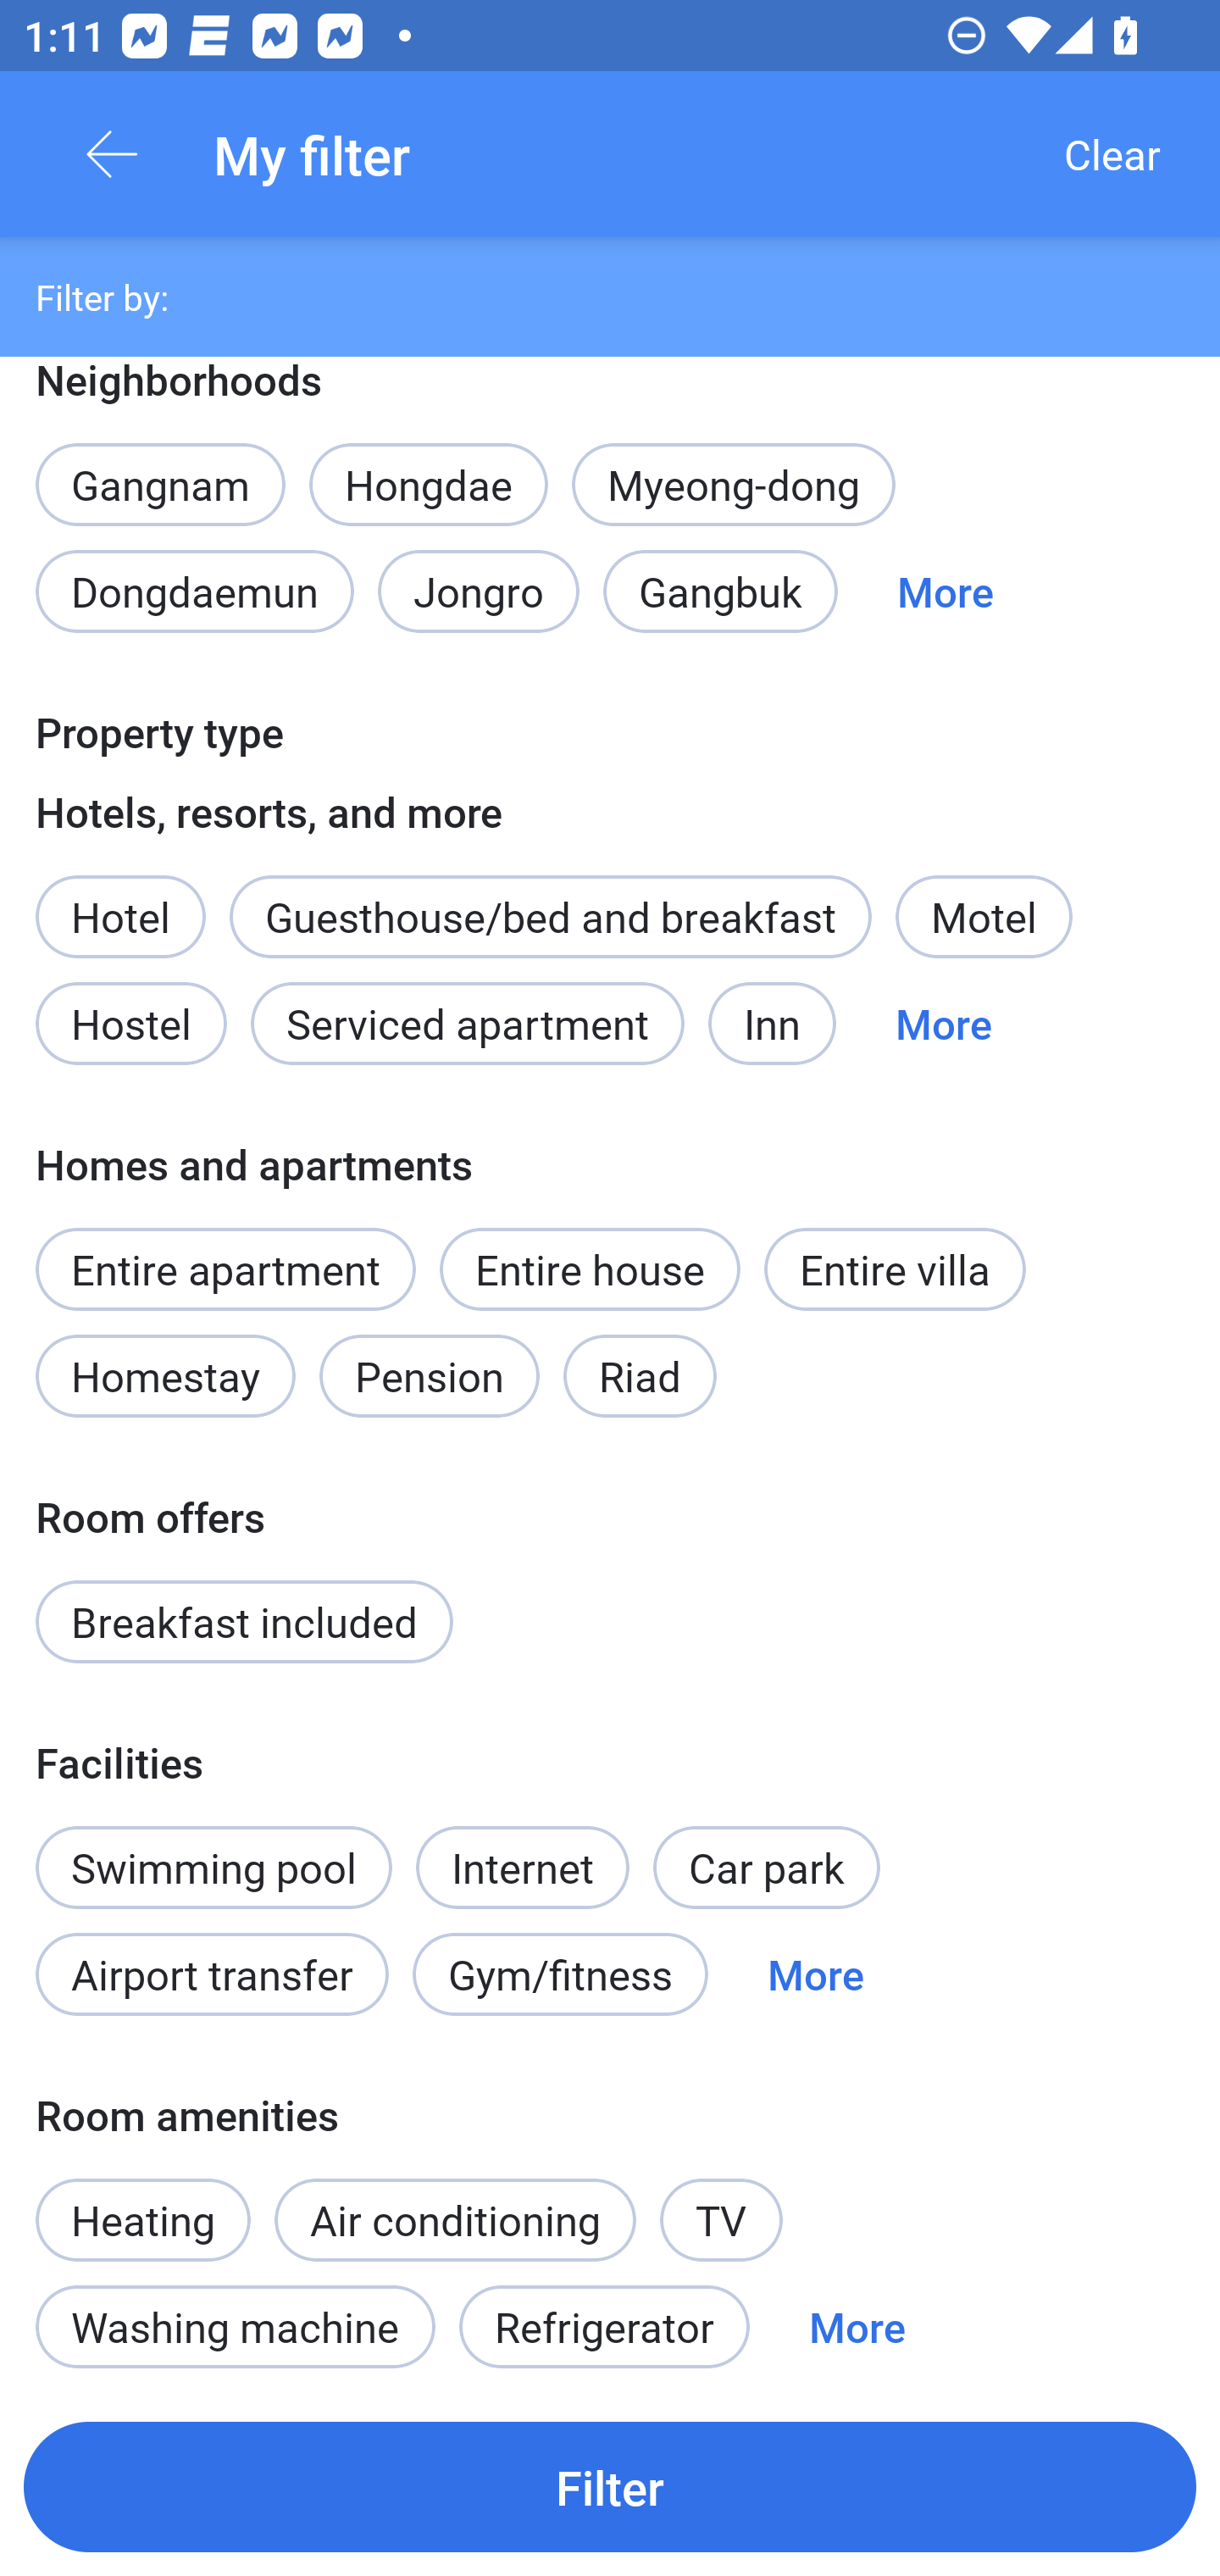 The image size is (1220, 2576). What do you see at coordinates (523, 1849) in the screenshot?
I see `Internet` at bounding box center [523, 1849].